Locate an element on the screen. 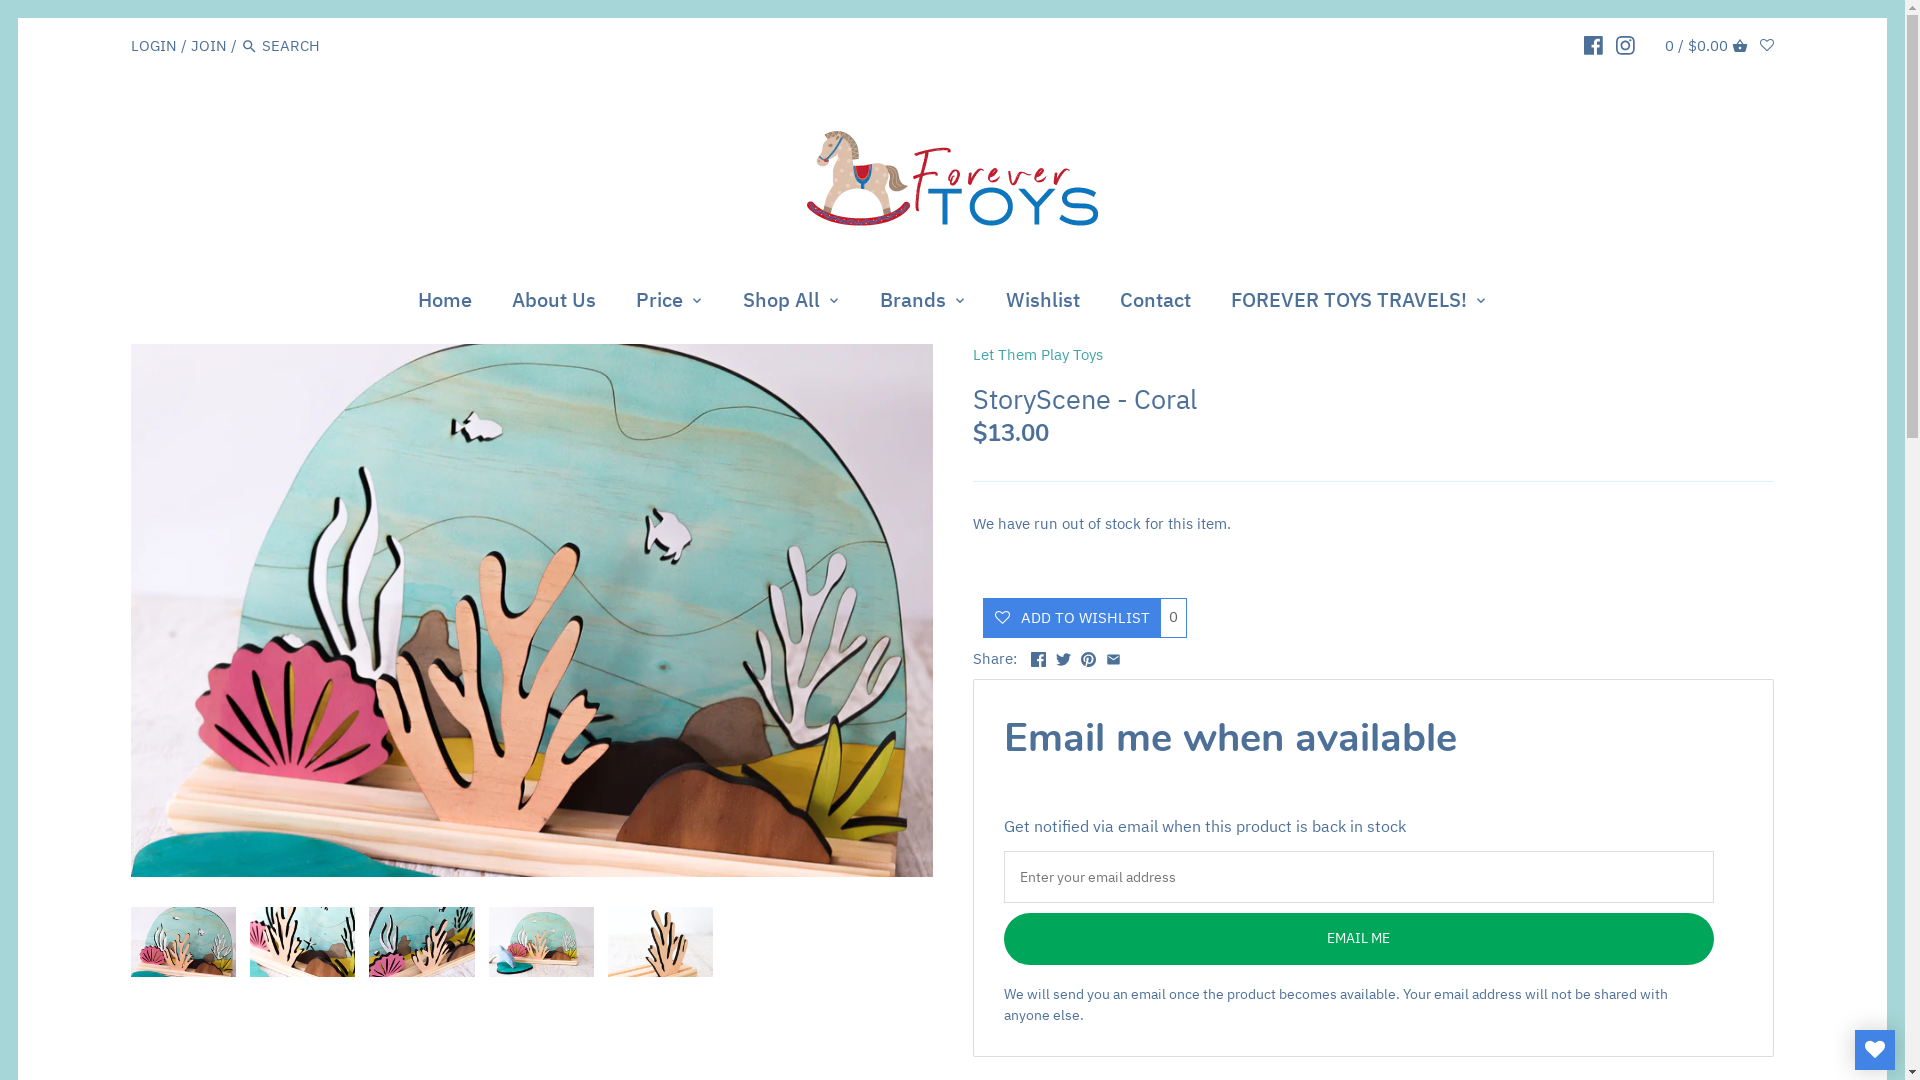  Search is located at coordinates (250, 47).